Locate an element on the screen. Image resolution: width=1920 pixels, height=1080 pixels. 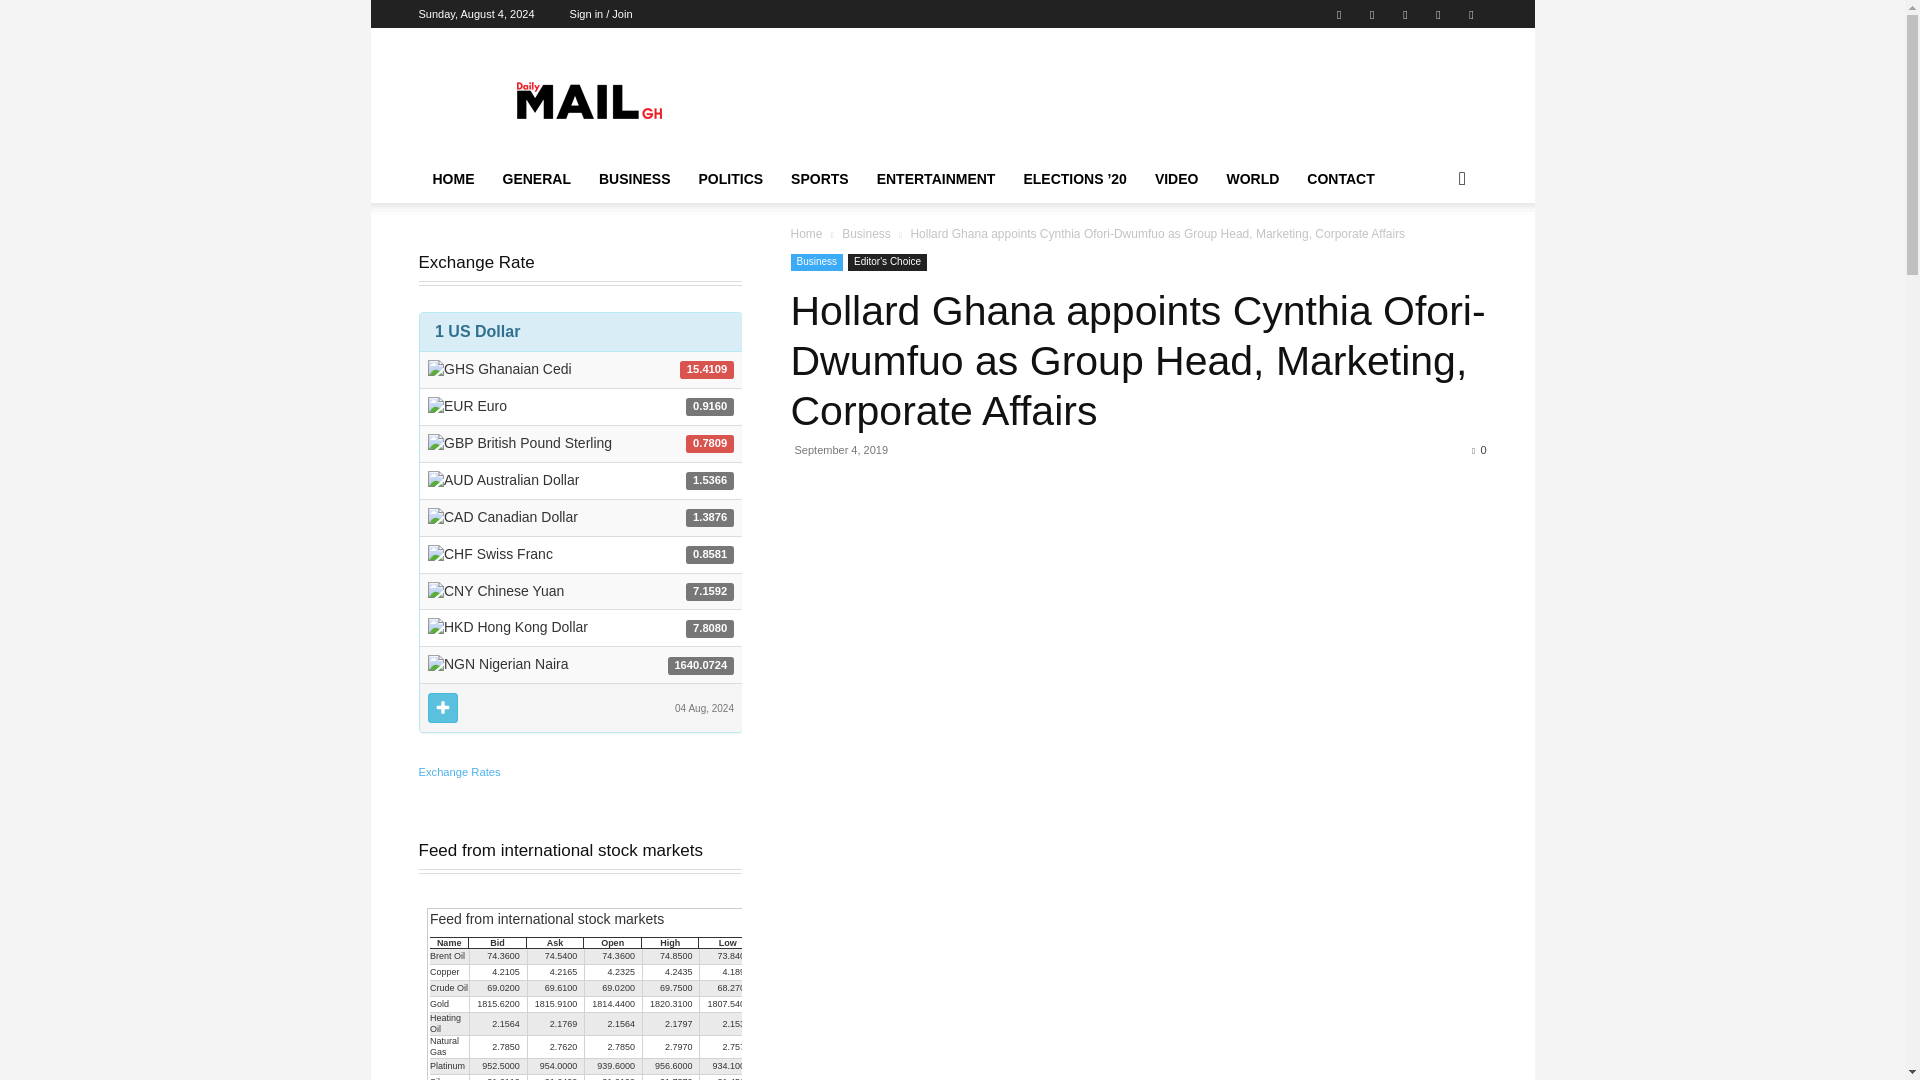
VKontakte is located at coordinates (1470, 14).